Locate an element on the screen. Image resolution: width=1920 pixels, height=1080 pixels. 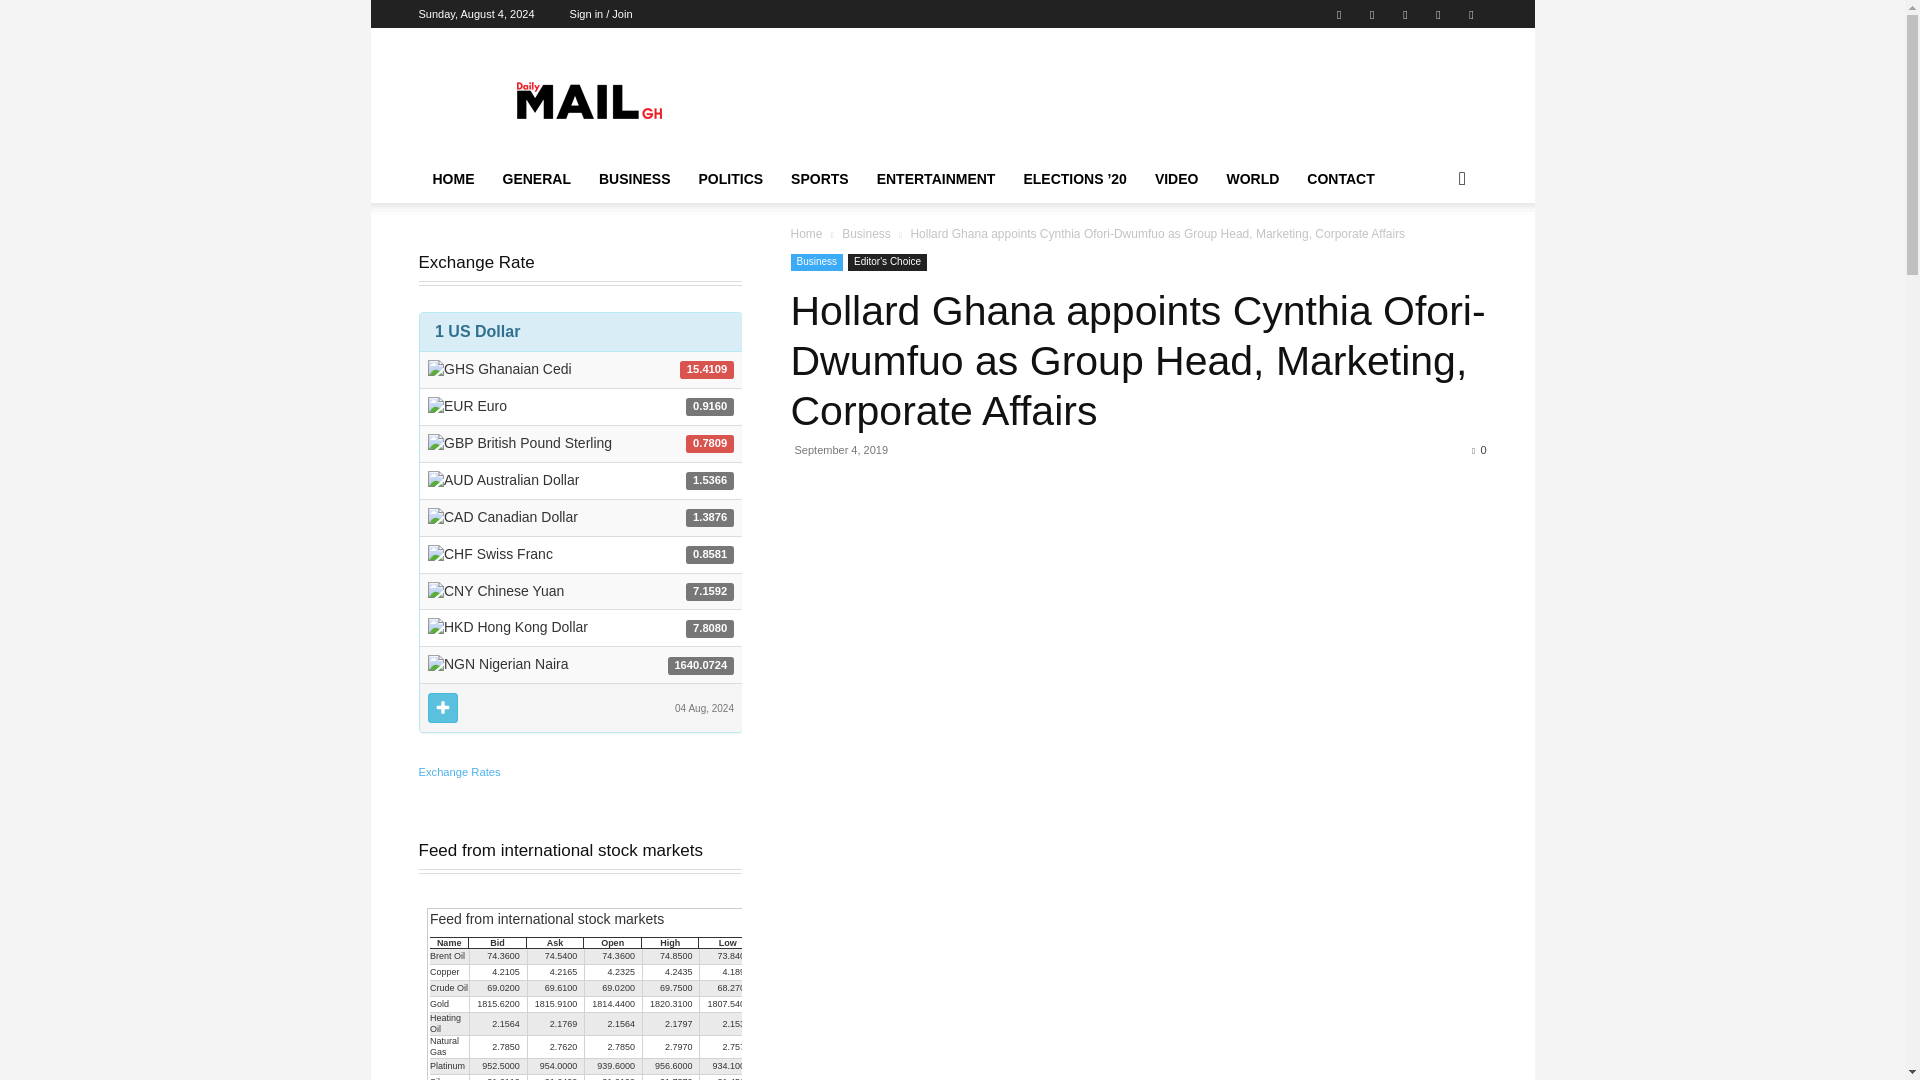
VKontakte is located at coordinates (1470, 14).